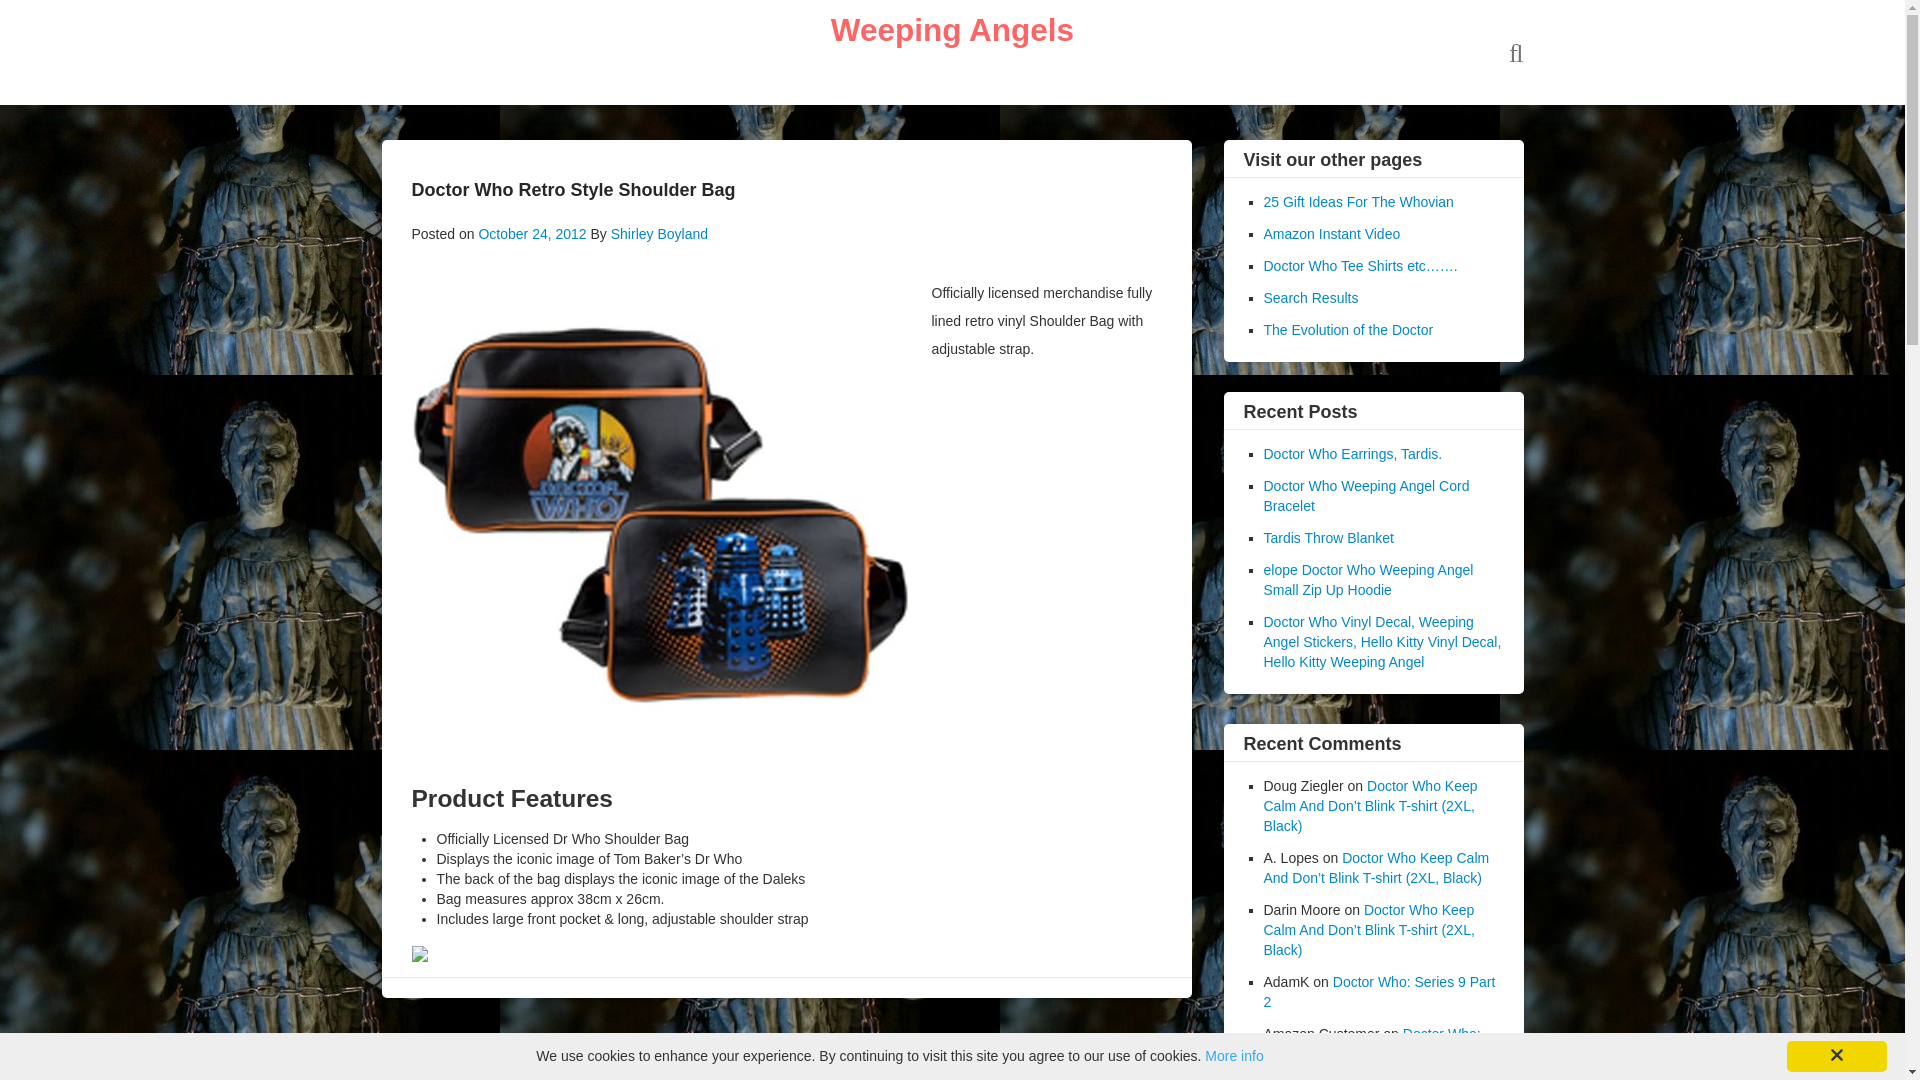 This screenshot has width=1920, height=1080. I want to click on Doctor Who: Series 9 Part 2, so click(1379, 992).